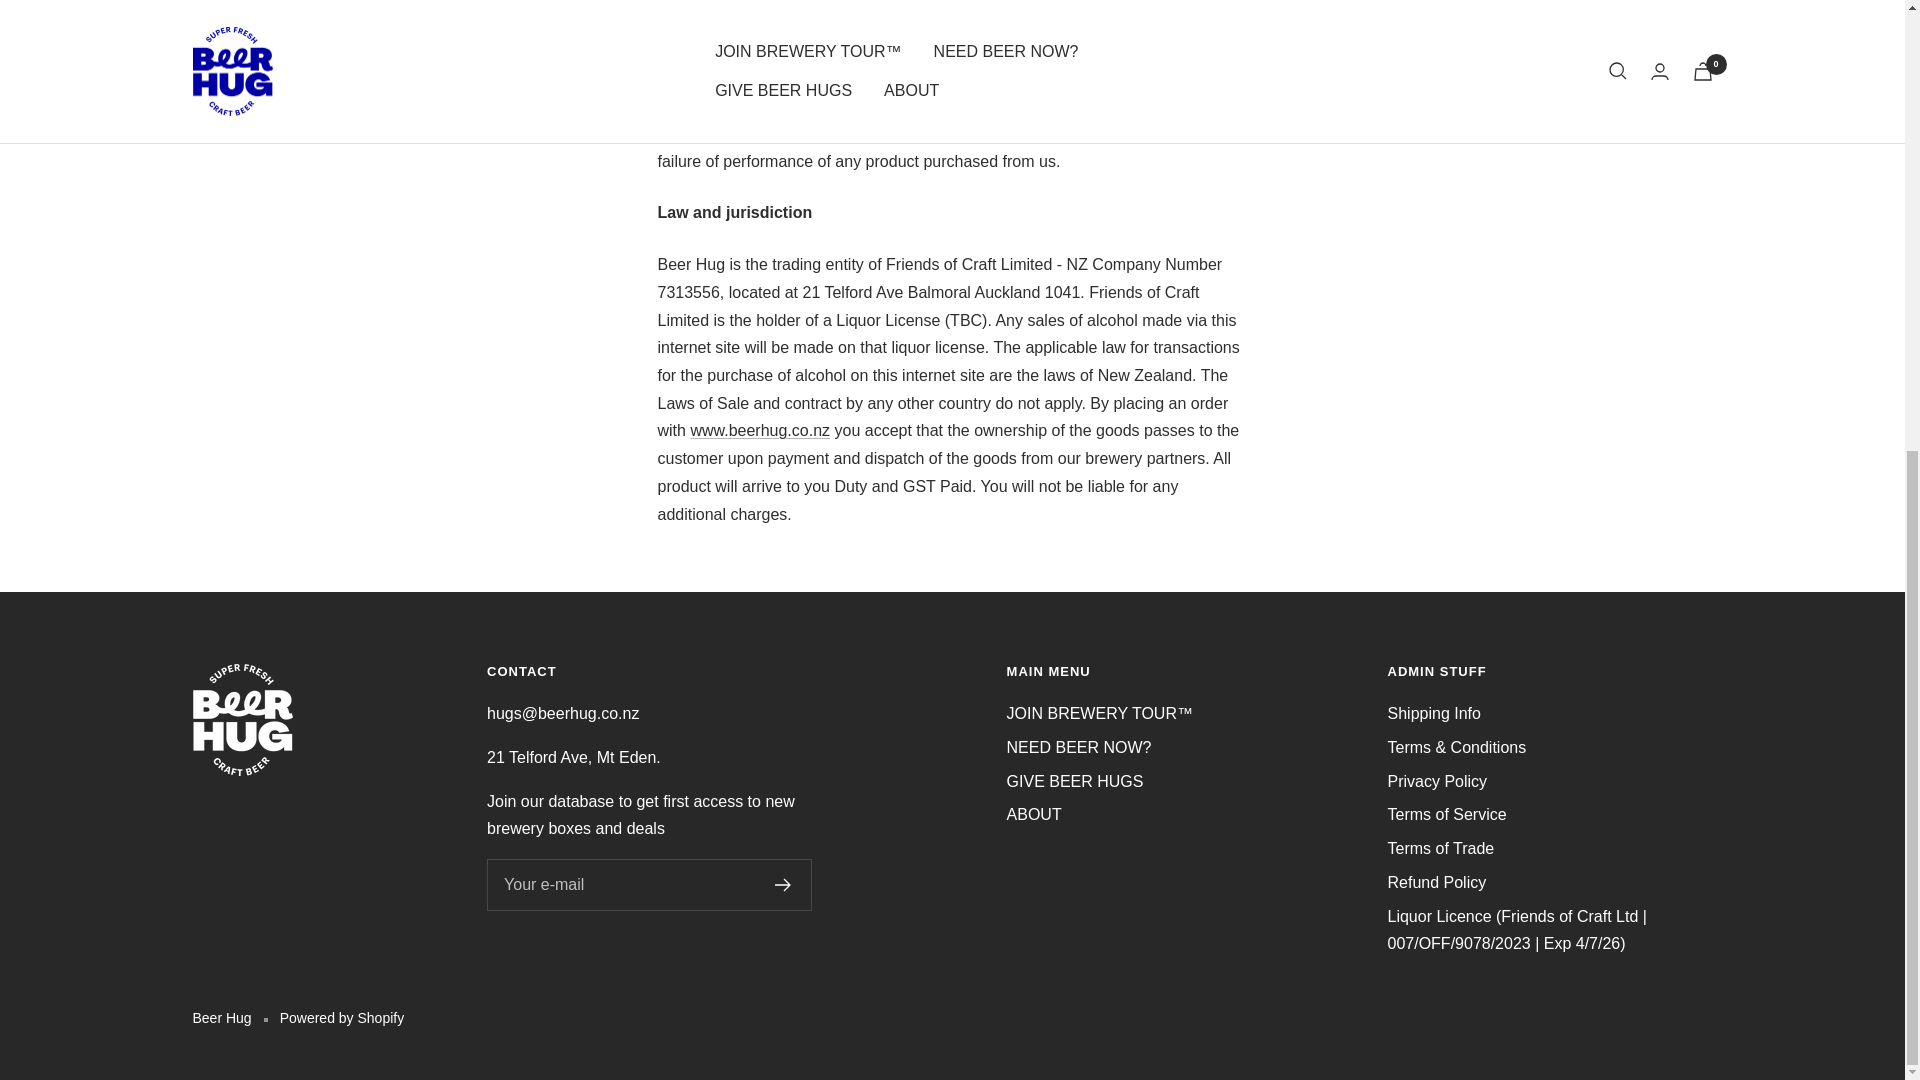 The width and height of the screenshot is (1920, 1080). What do you see at coordinates (1442, 848) in the screenshot?
I see `Terms of Trade` at bounding box center [1442, 848].